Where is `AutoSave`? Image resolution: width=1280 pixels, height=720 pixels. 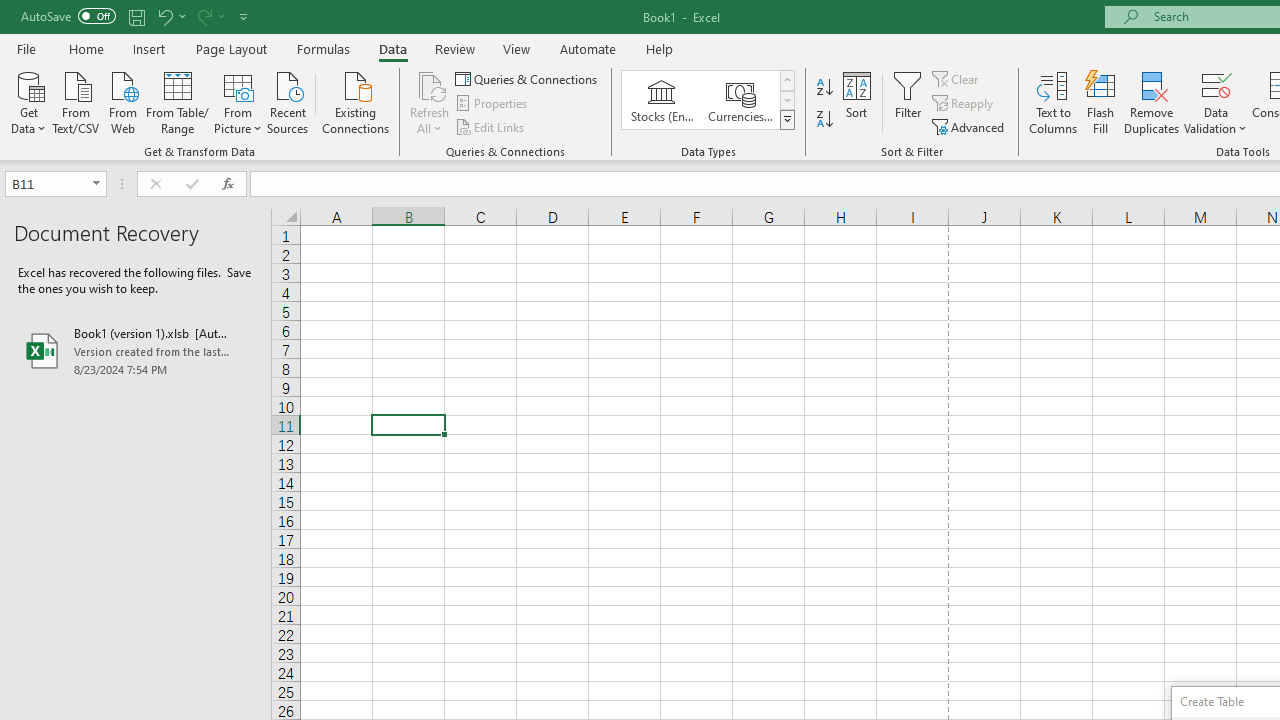 AutoSave is located at coordinates (68, 16).